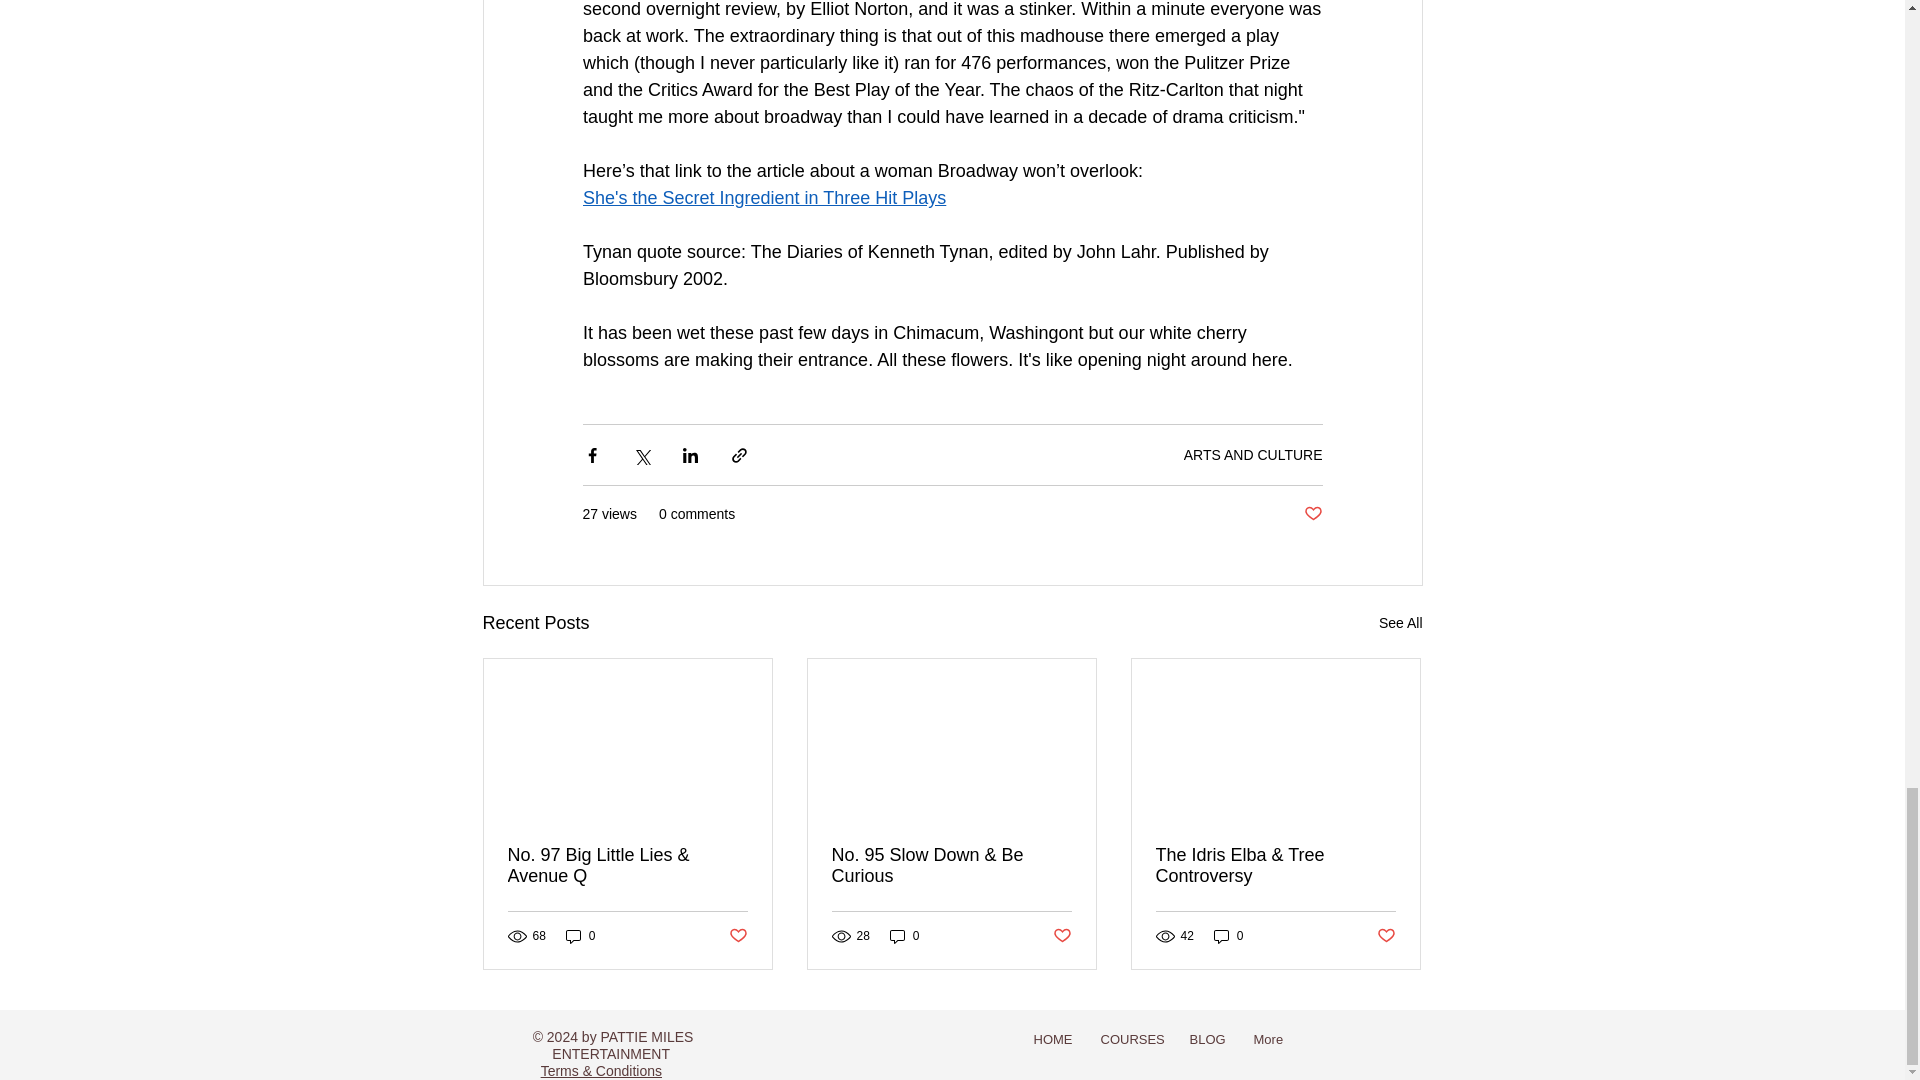  What do you see at coordinates (762, 198) in the screenshot?
I see `She's the Secret Ingredient in Three Hit Plays` at bounding box center [762, 198].